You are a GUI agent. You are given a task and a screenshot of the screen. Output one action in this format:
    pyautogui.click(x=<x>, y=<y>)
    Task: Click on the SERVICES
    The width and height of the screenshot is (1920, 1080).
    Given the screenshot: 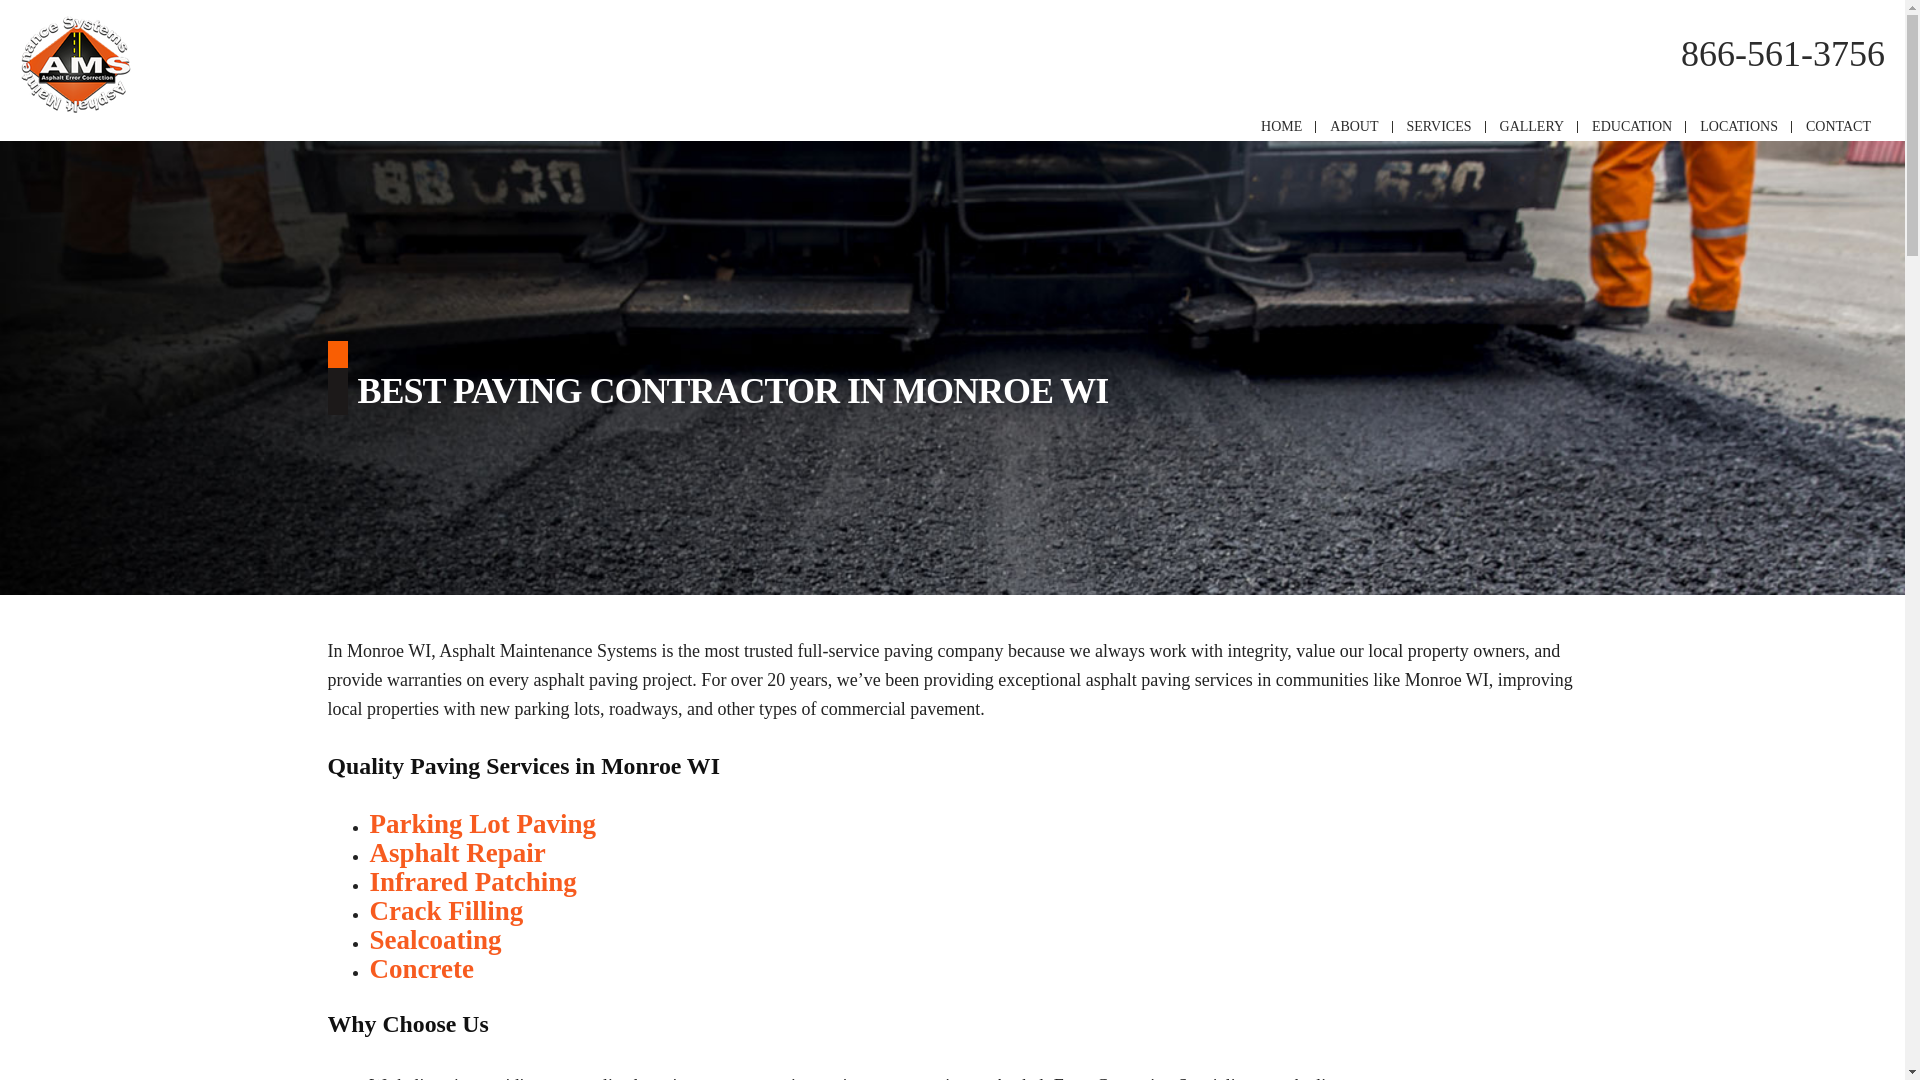 What is the action you would take?
    pyautogui.click(x=1440, y=127)
    